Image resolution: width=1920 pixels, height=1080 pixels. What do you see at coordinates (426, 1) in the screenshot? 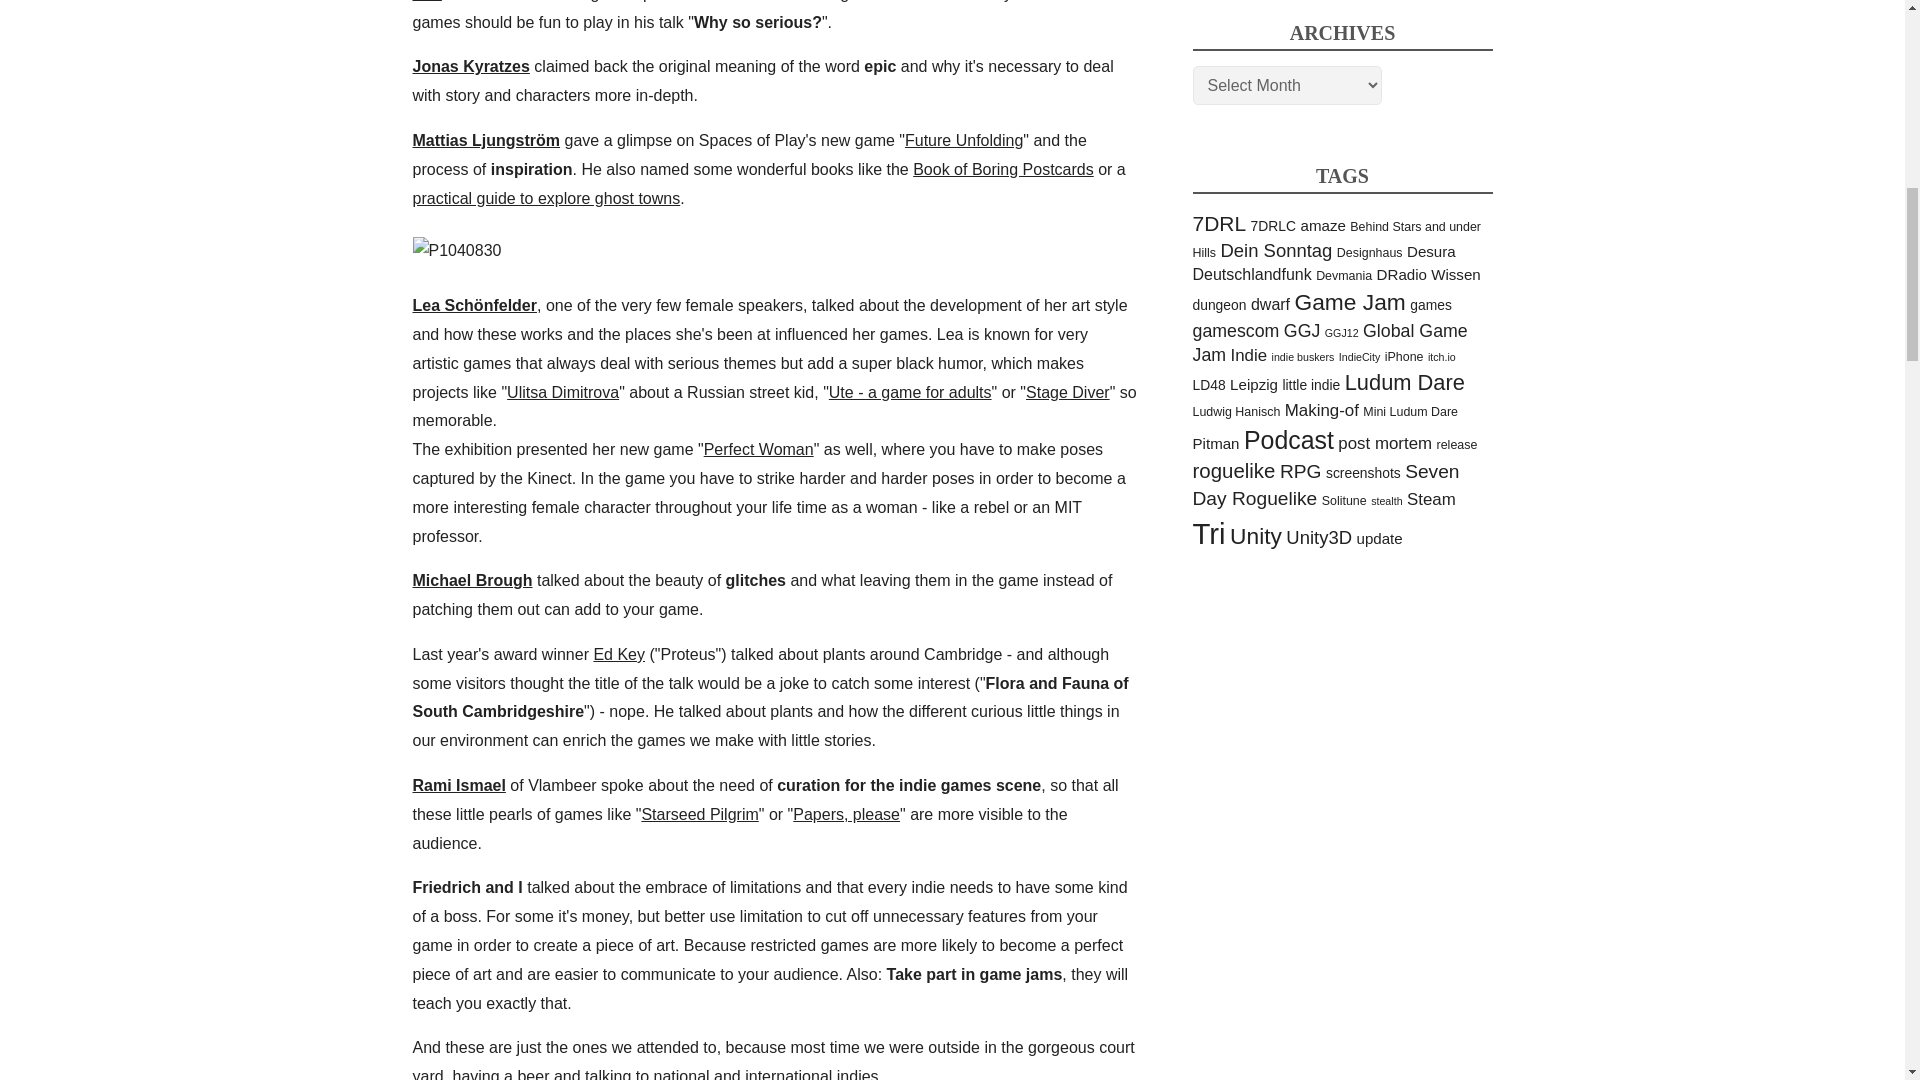
I see `Sos` at bounding box center [426, 1].